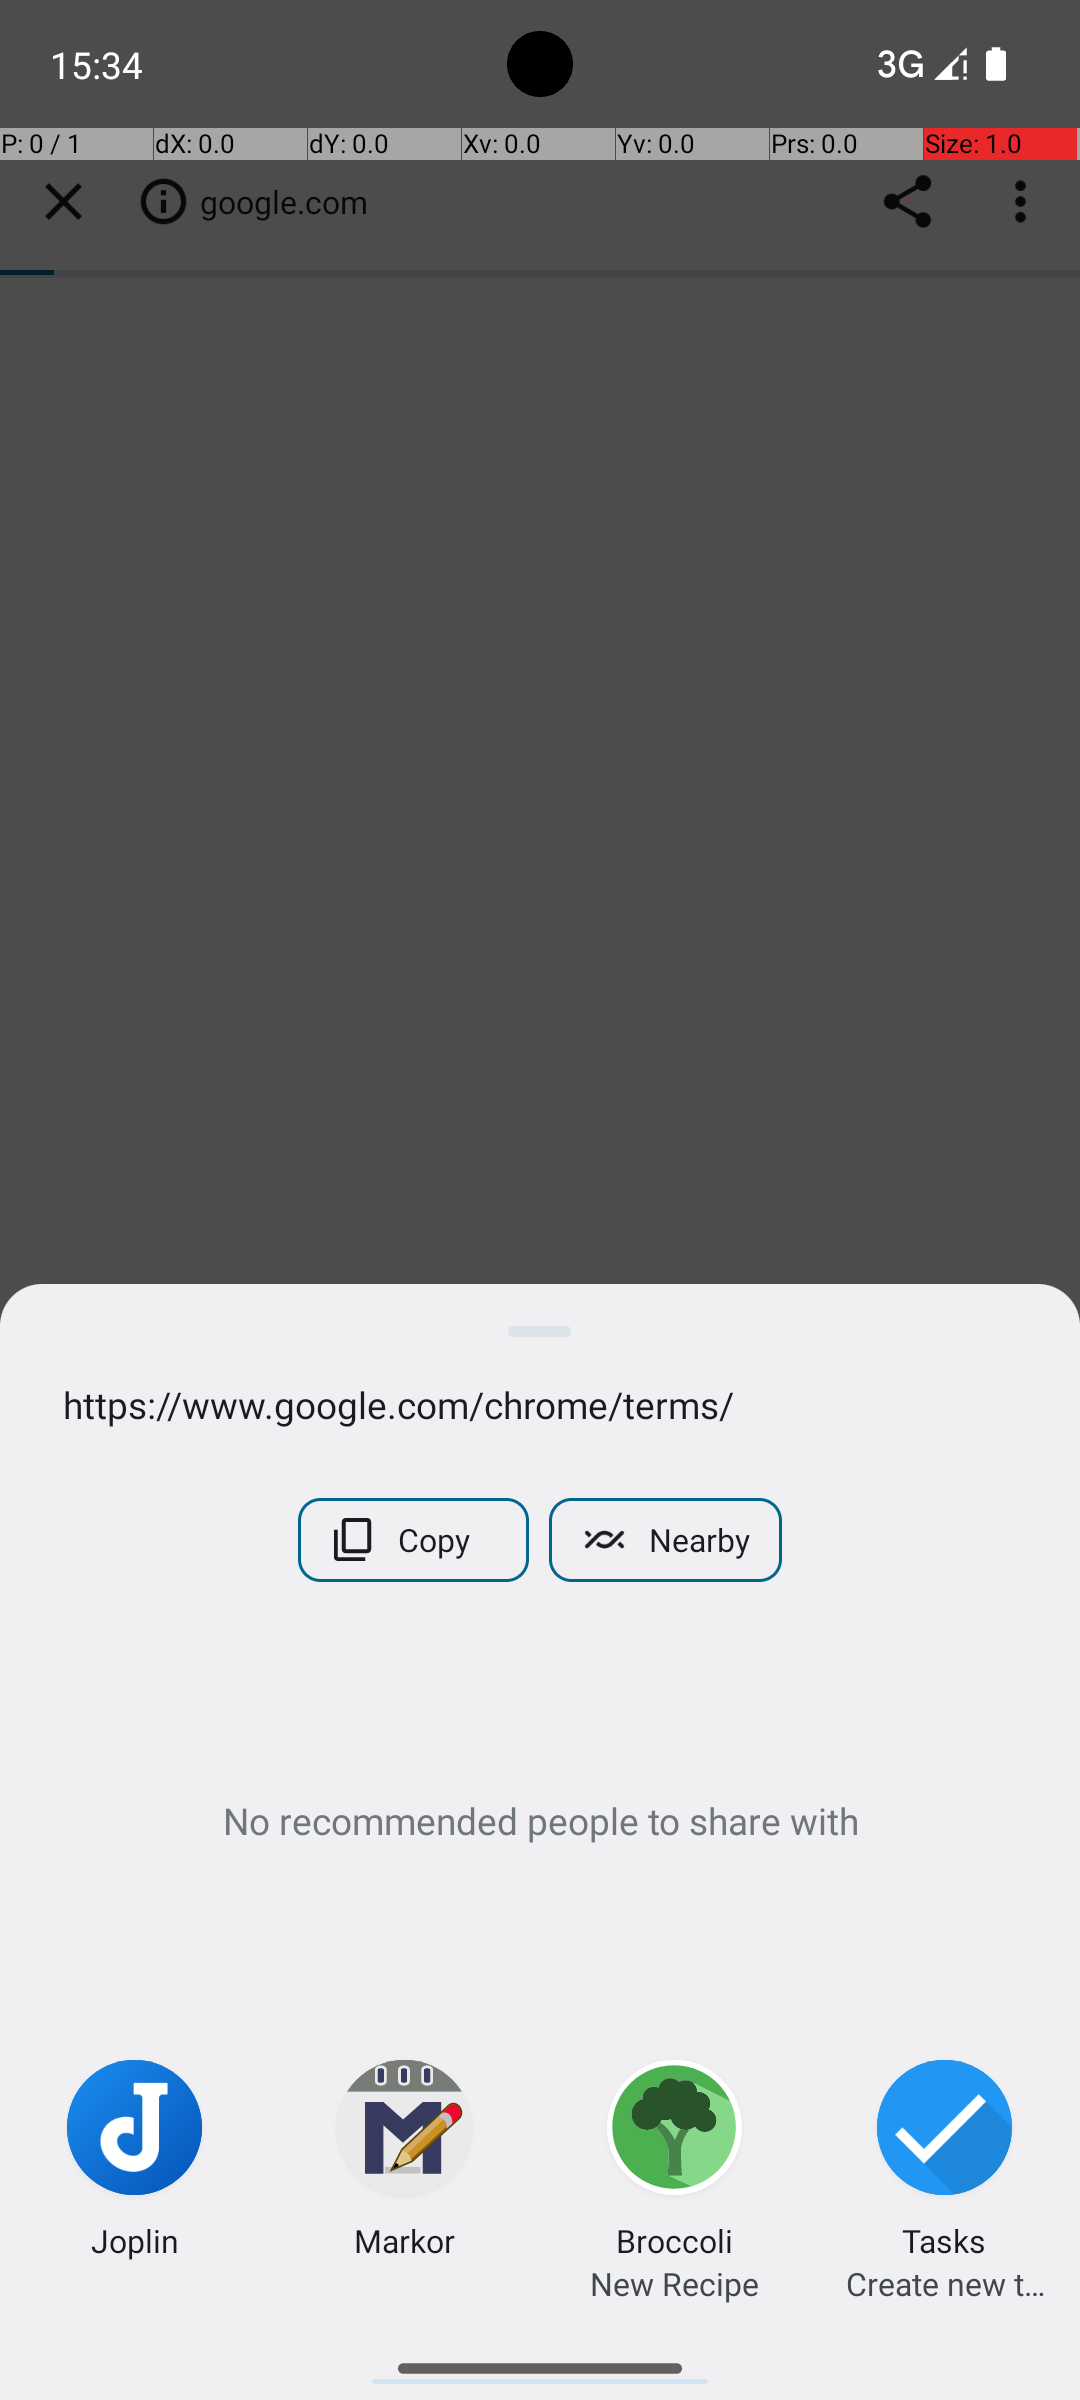 The height and width of the screenshot is (2400, 1080). What do you see at coordinates (540, 1404) in the screenshot?
I see `https://www.google.com/chrome/terms/` at bounding box center [540, 1404].